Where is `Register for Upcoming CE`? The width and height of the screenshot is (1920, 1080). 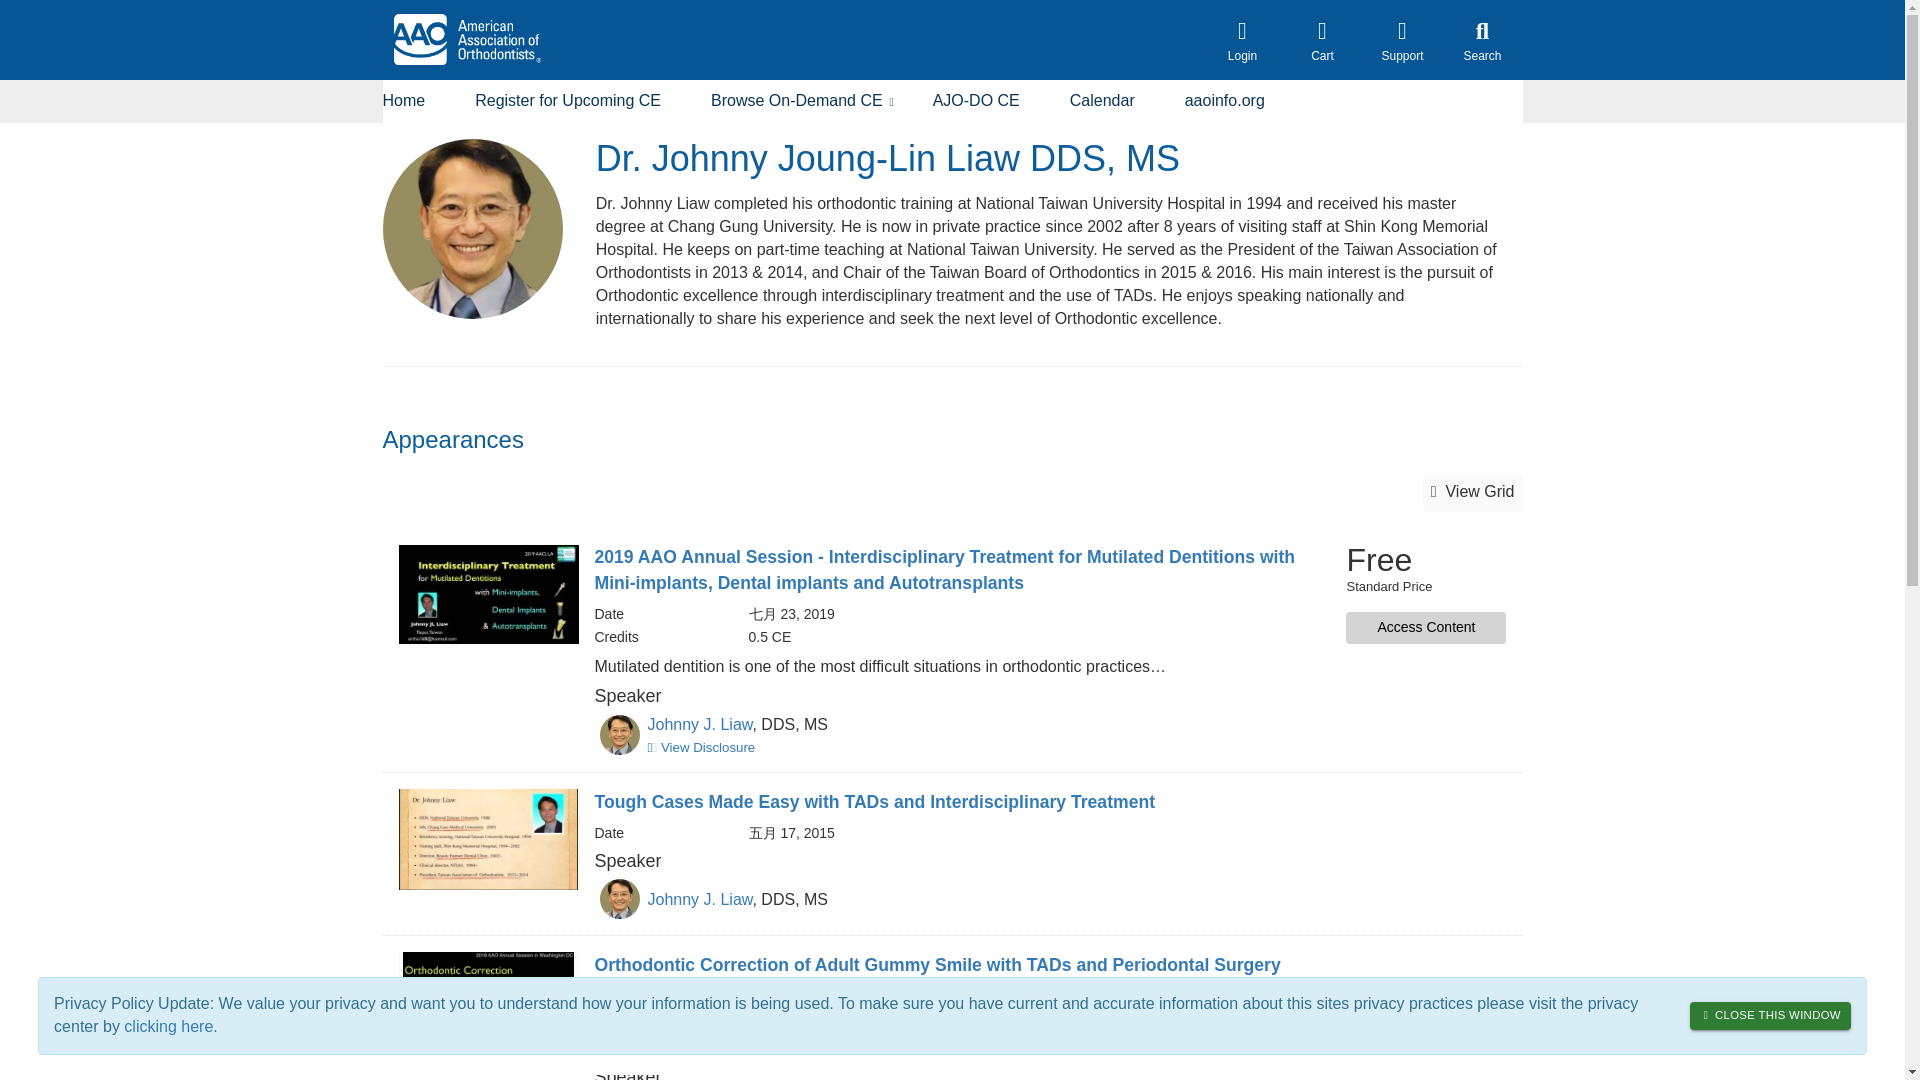 Register for Upcoming CE is located at coordinates (567, 101).